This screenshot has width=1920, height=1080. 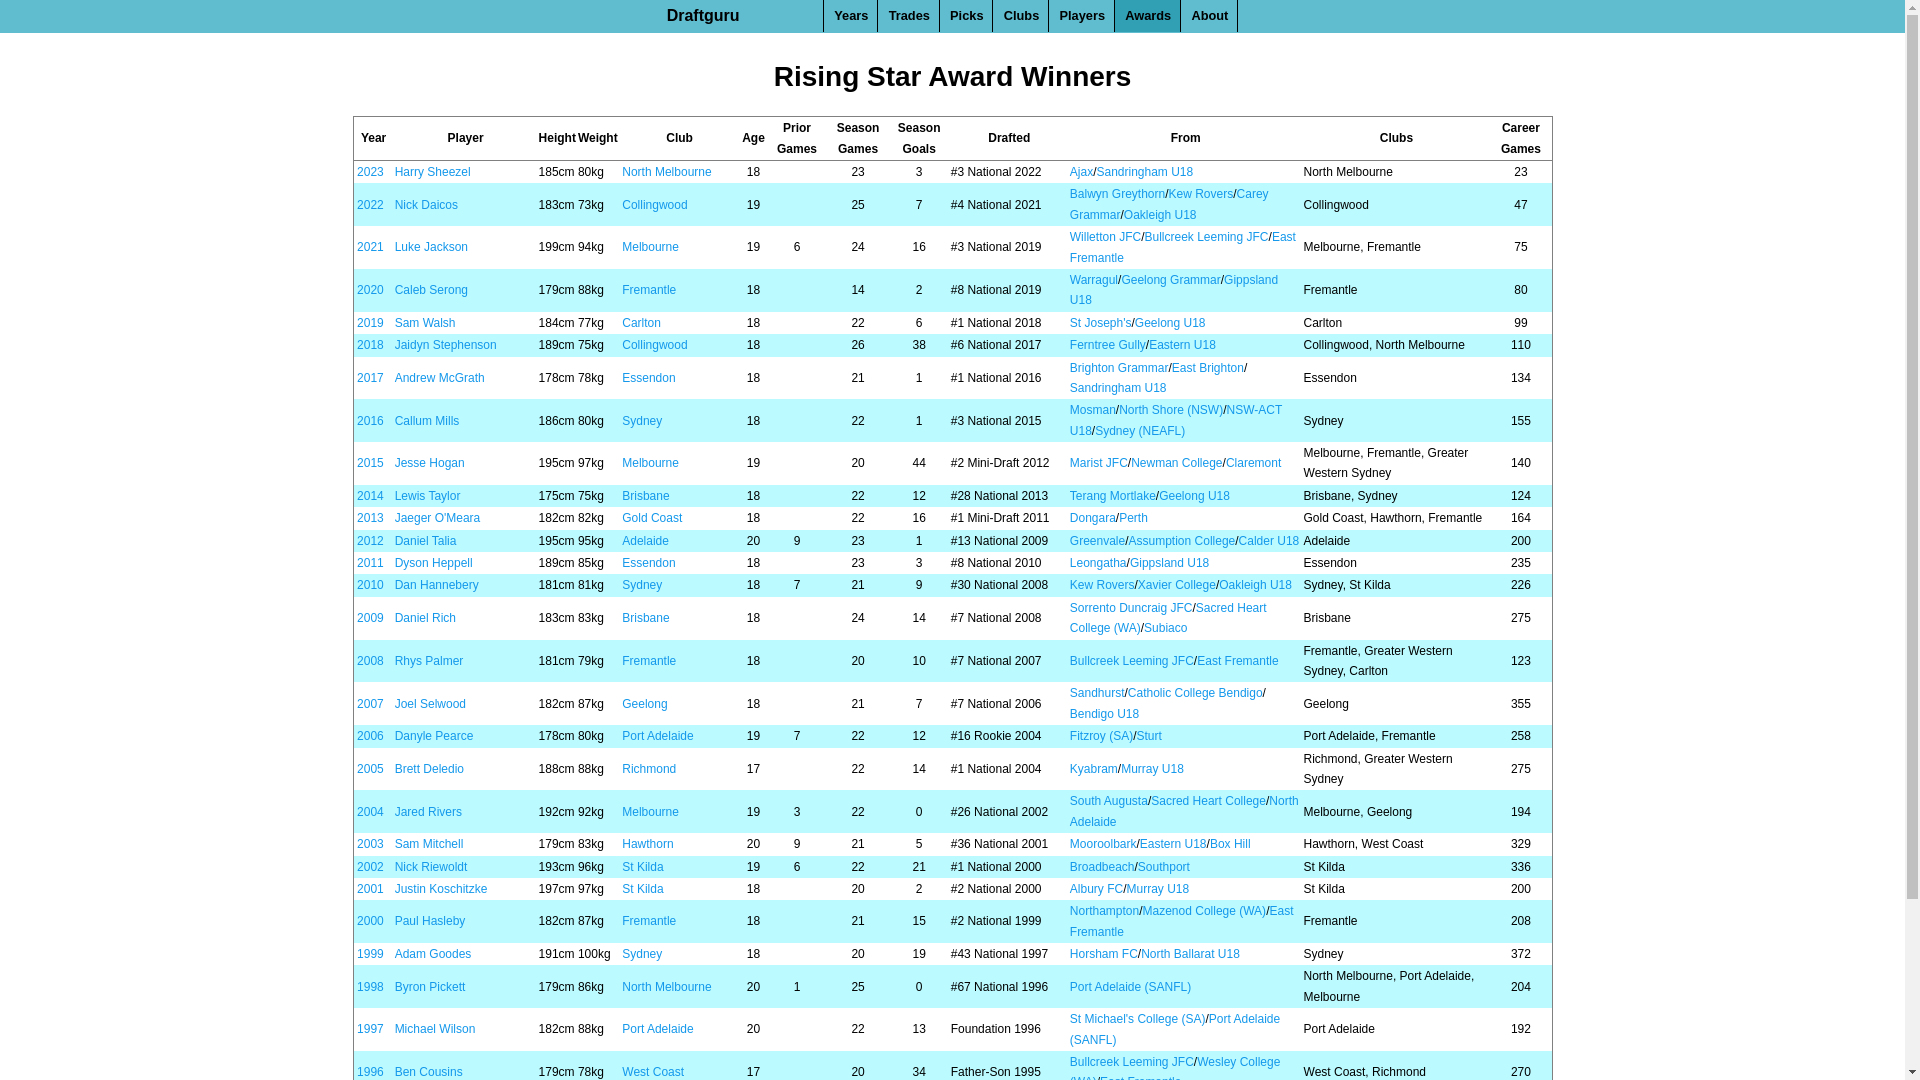 What do you see at coordinates (649, 769) in the screenshot?
I see `Richmond` at bounding box center [649, 769].